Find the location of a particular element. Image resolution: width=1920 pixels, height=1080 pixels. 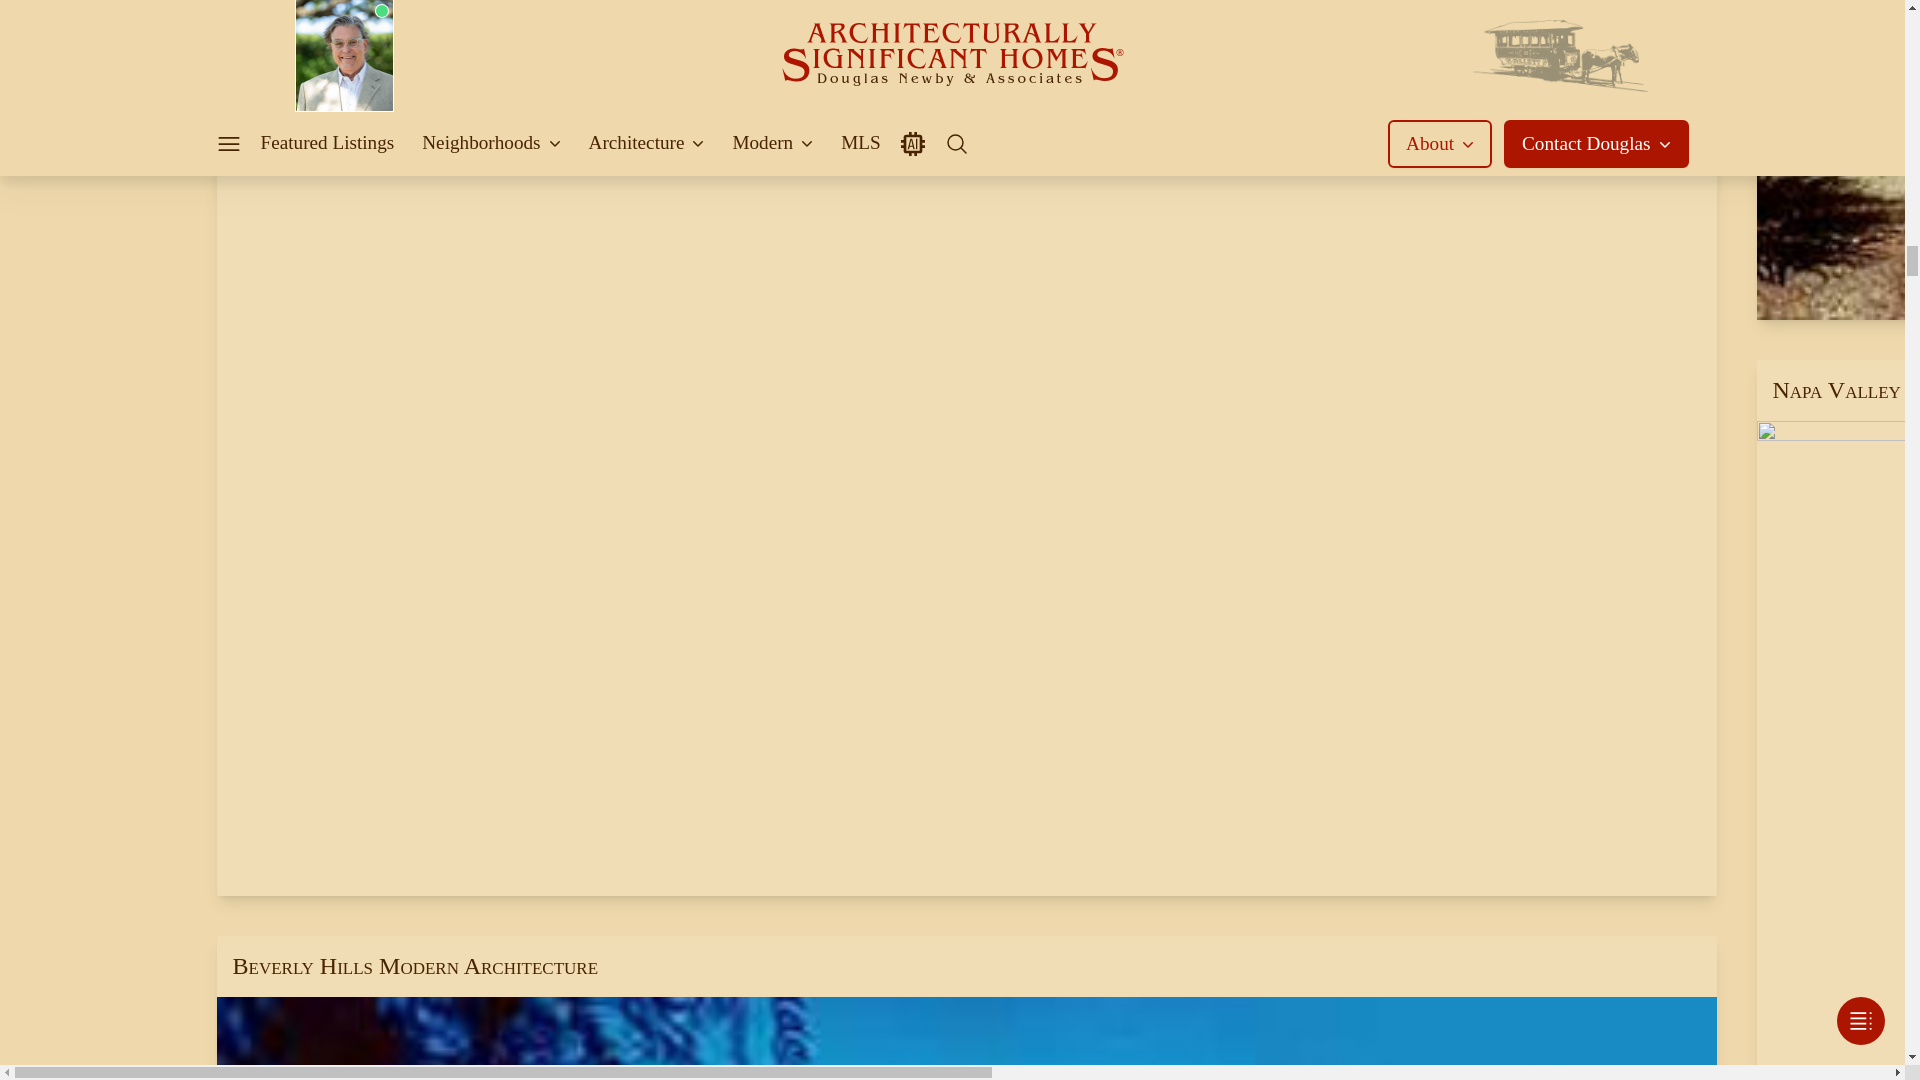

Beverly Hills Modern Architecture is located at coordinates (966, 1008).